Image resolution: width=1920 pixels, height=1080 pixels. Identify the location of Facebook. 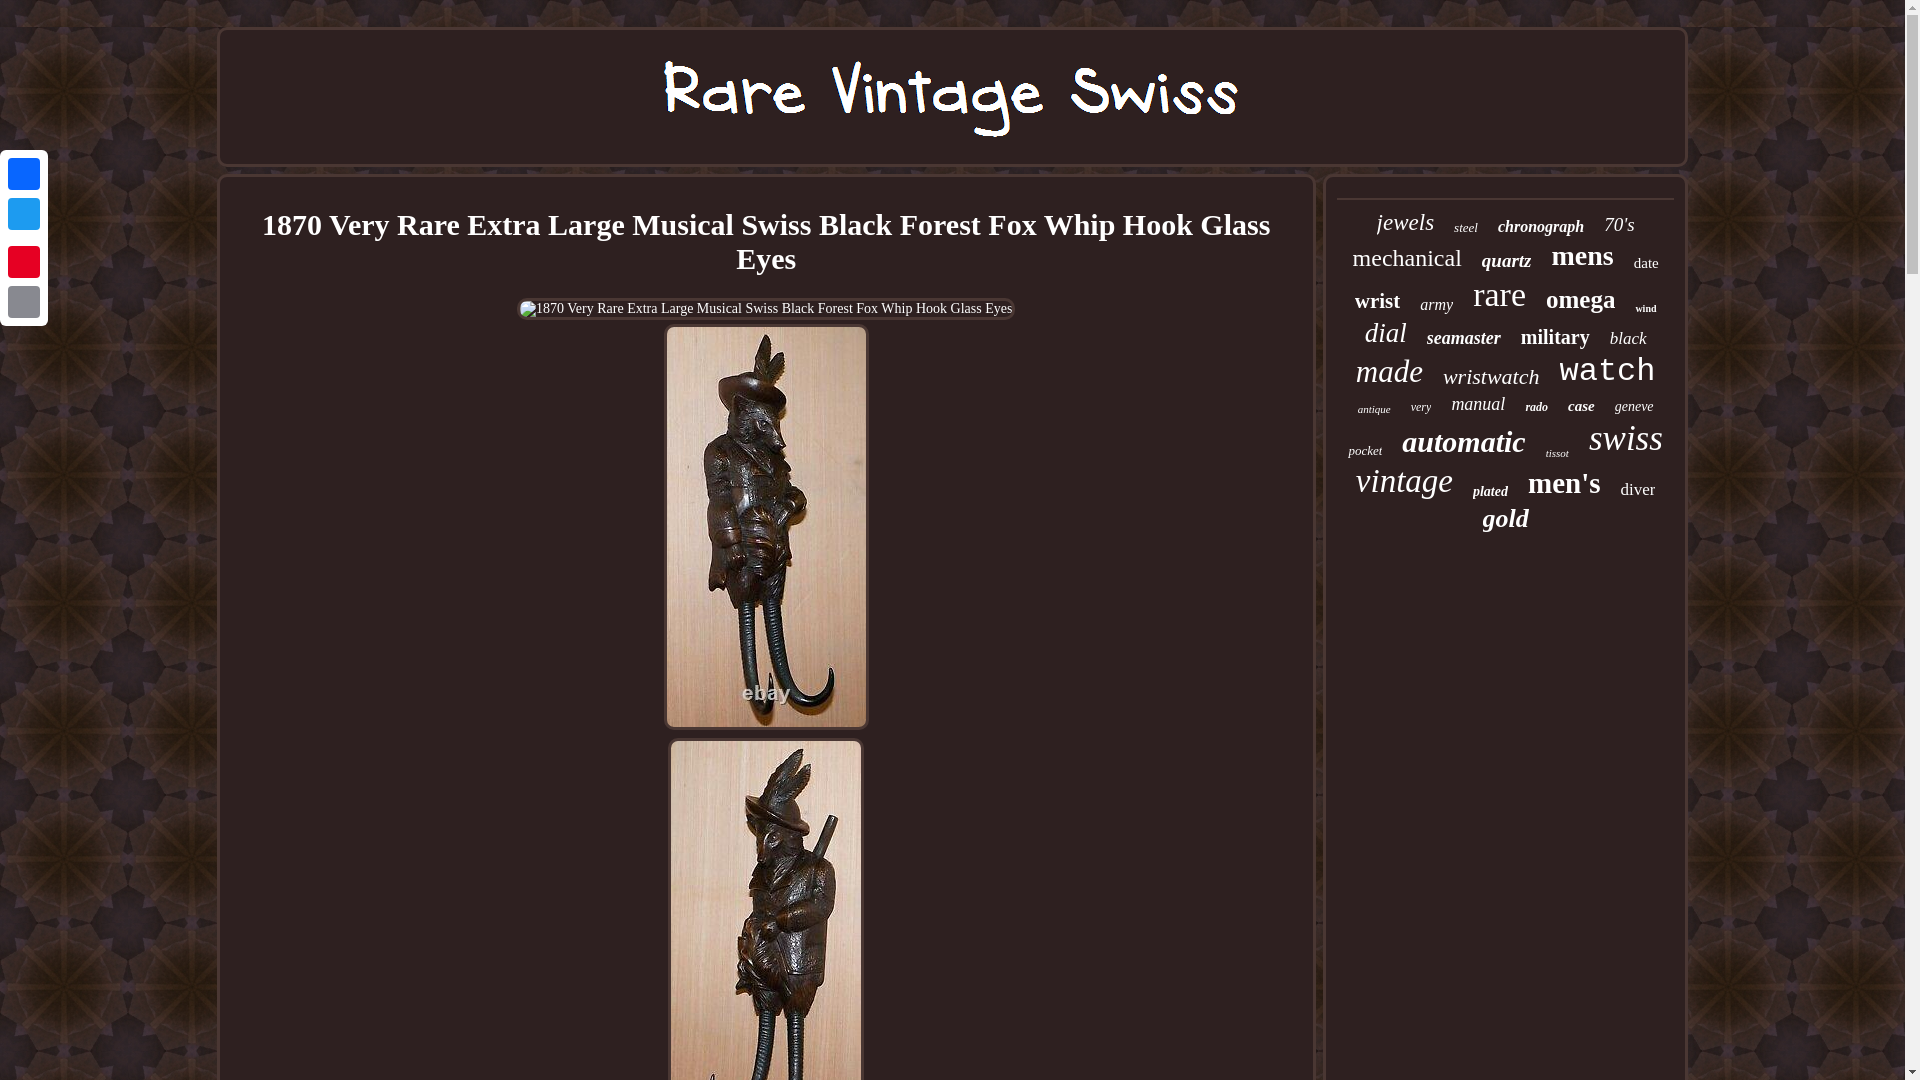
(24, 174).